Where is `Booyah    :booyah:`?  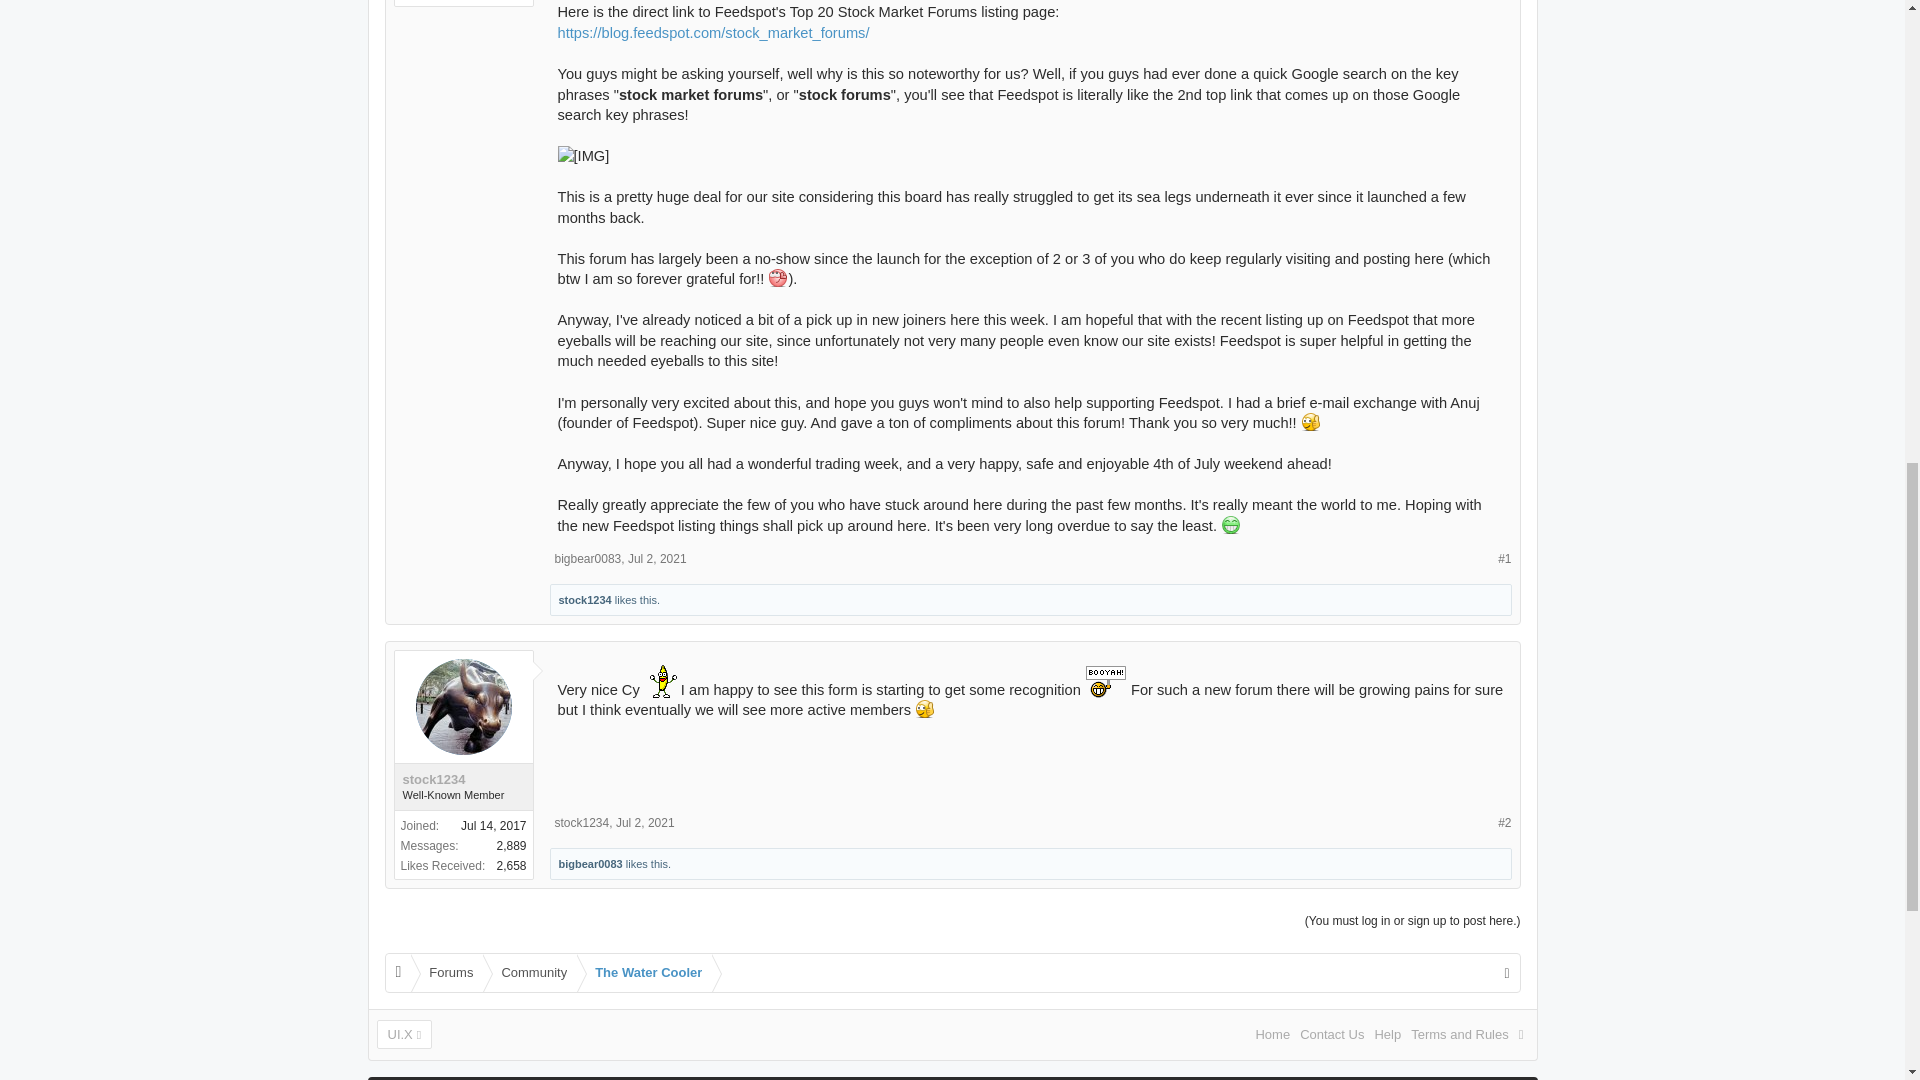 Booyah    :booyah: is located at coordinates (1106, 680).